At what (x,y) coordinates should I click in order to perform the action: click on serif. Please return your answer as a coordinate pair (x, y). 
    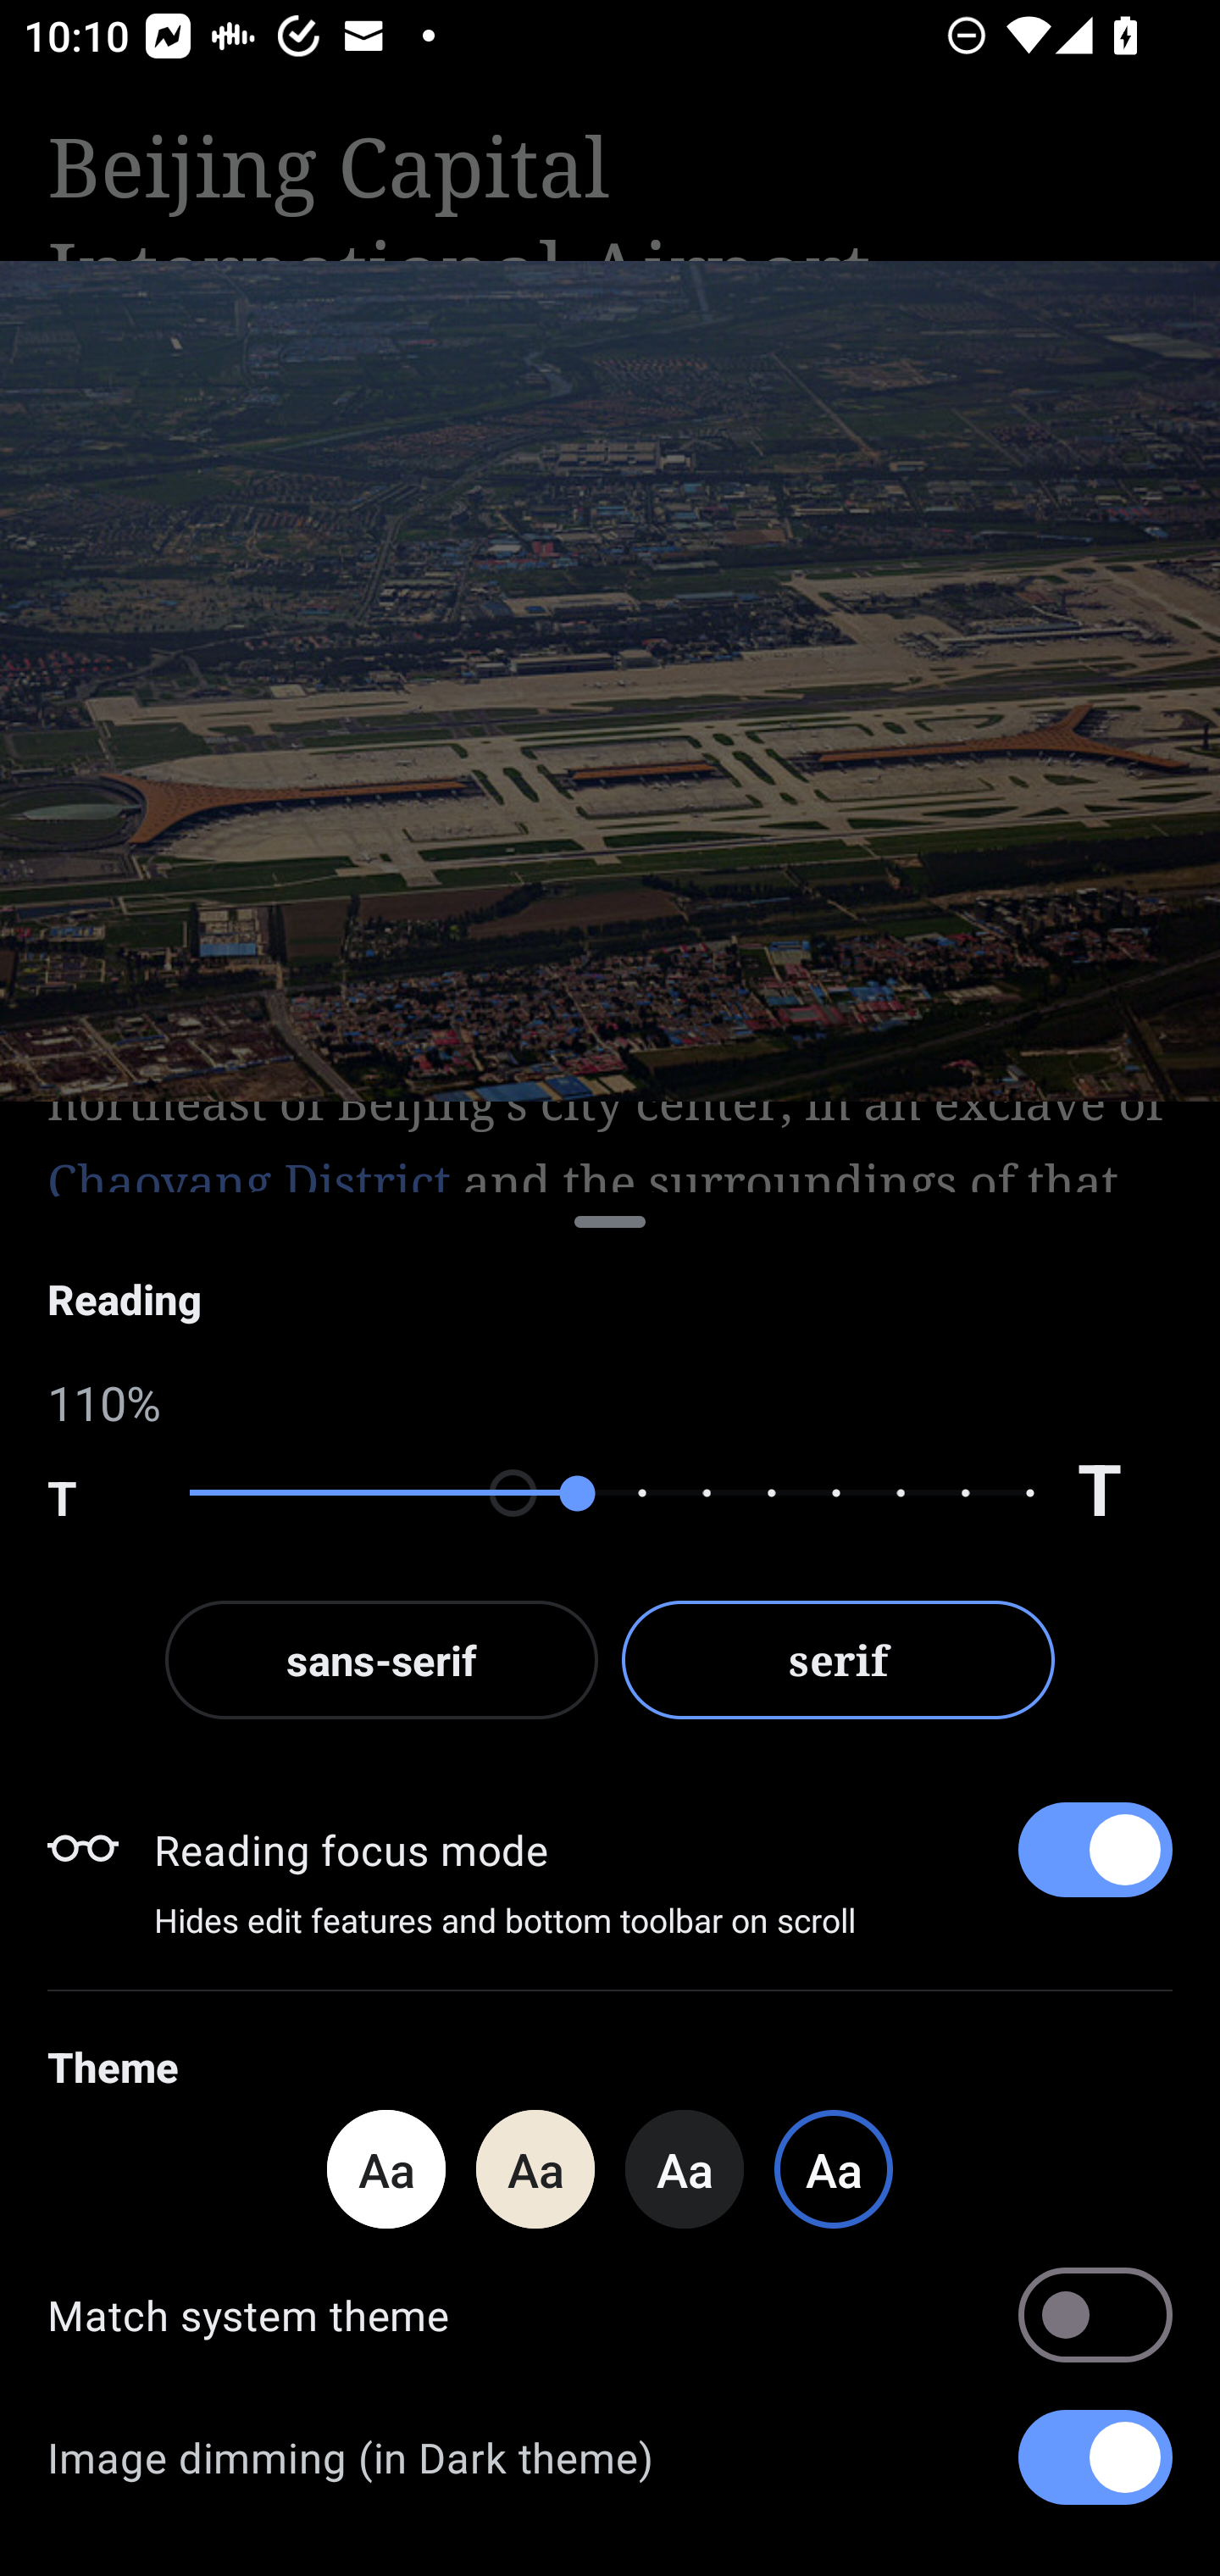
    Looking at the image, I should click on (839, 1659).